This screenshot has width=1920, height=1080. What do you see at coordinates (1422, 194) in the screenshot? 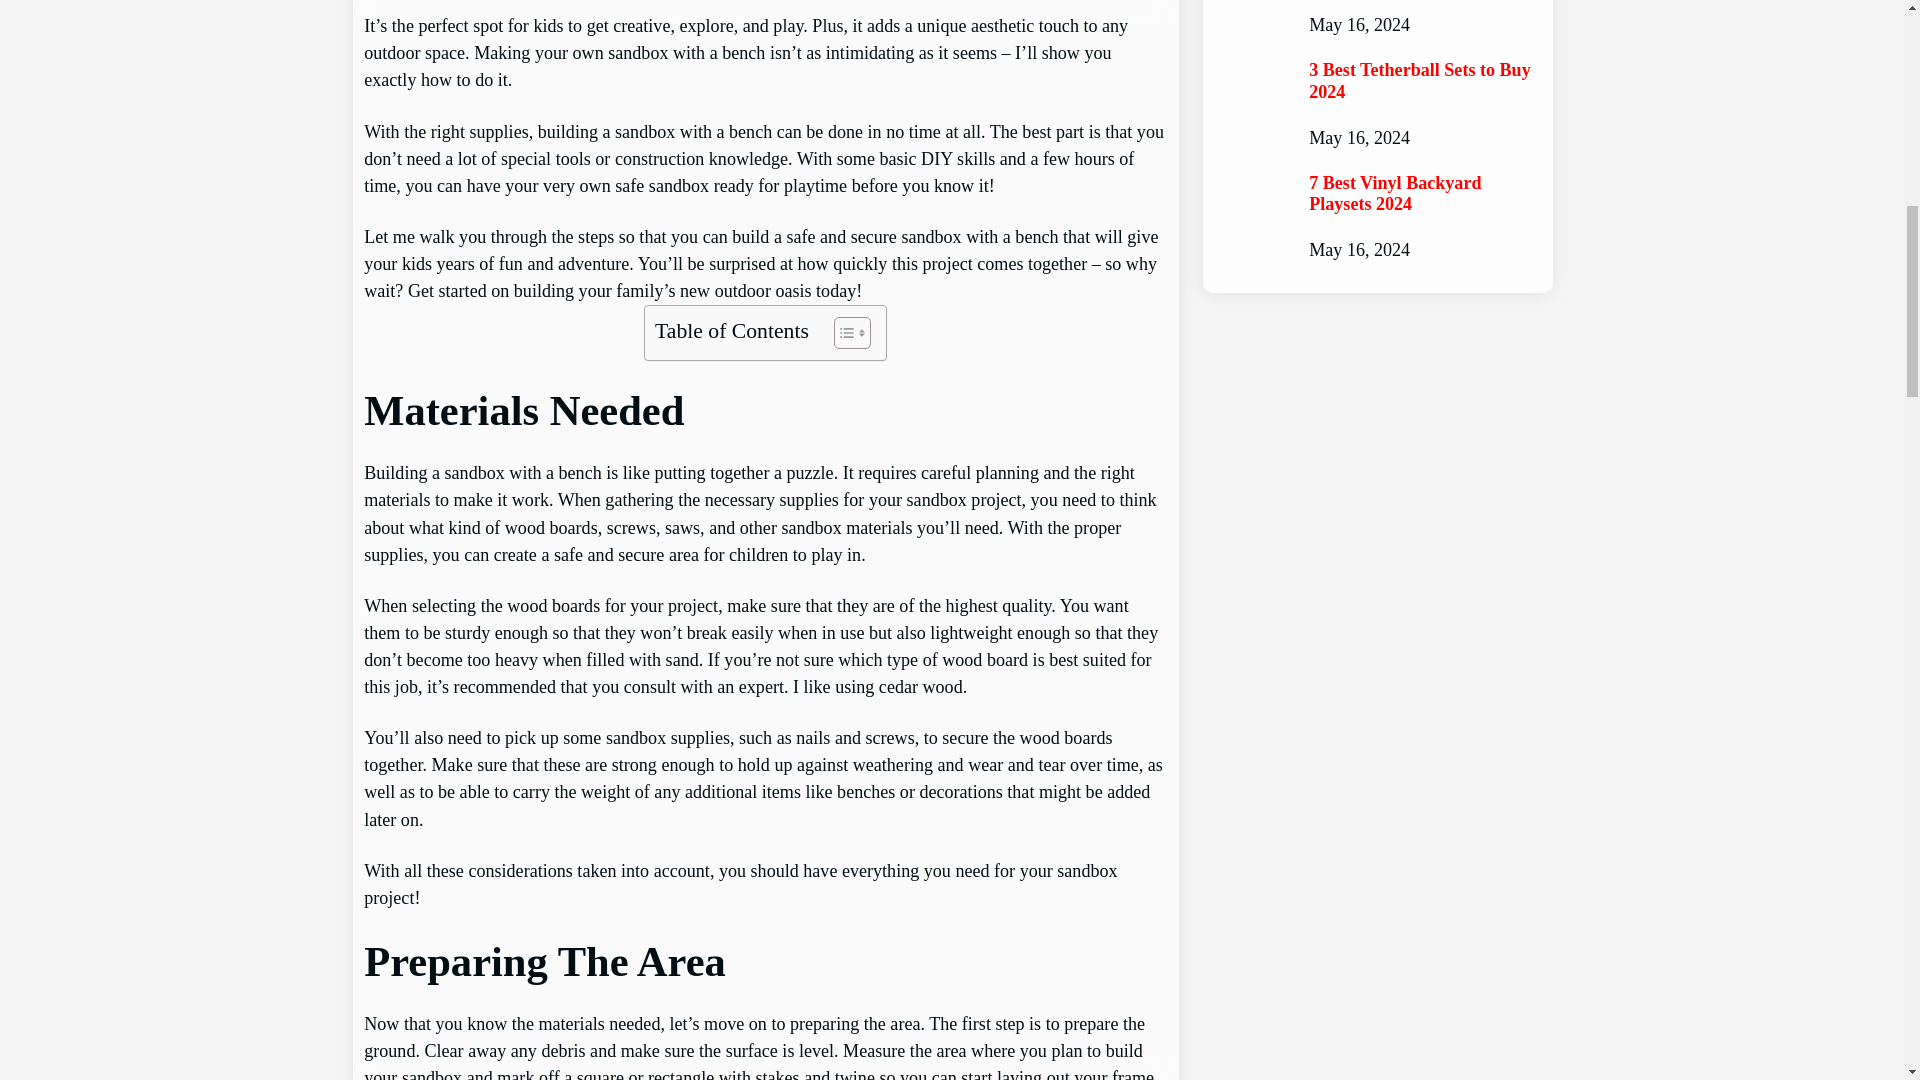
I see `7 Best Vinyl Backyard Playsets 2024` at bounding box center [1422, 194].